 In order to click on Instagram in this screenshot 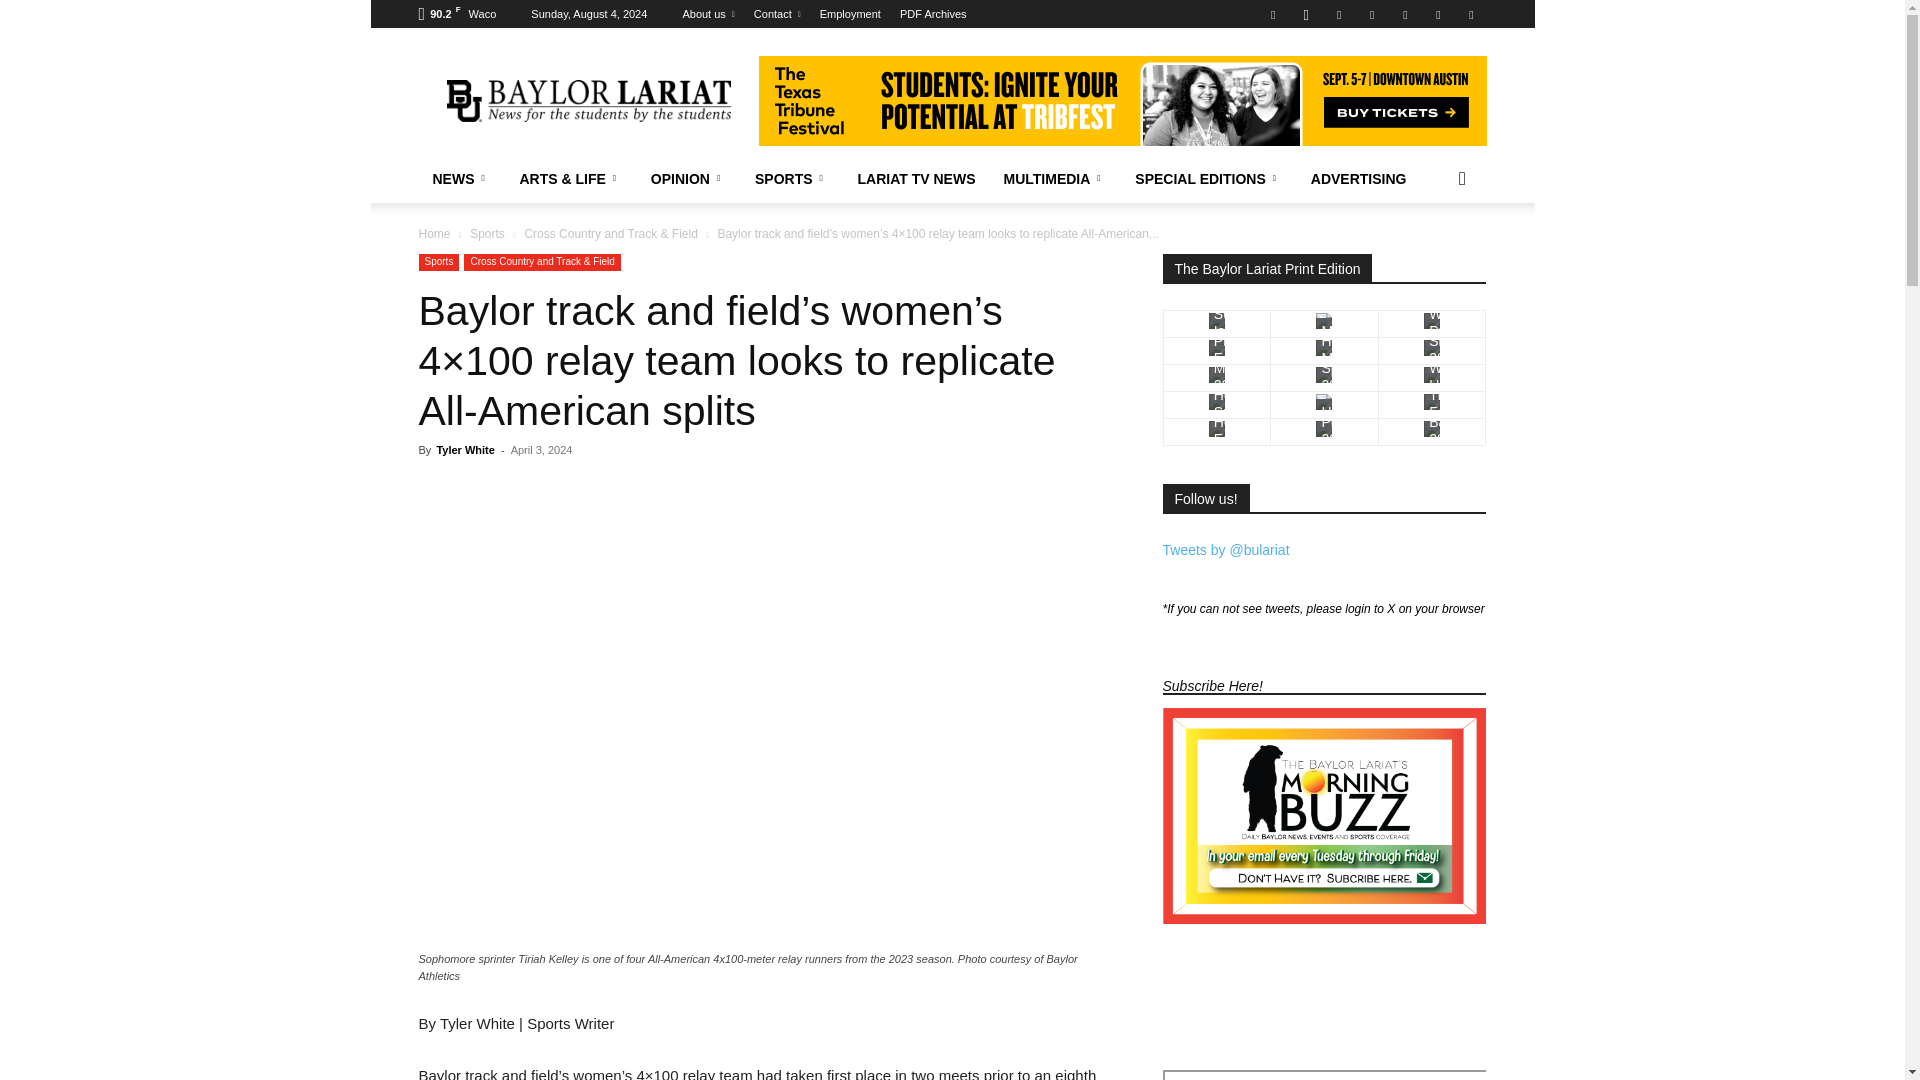, I will do `click(1305, 14)`.